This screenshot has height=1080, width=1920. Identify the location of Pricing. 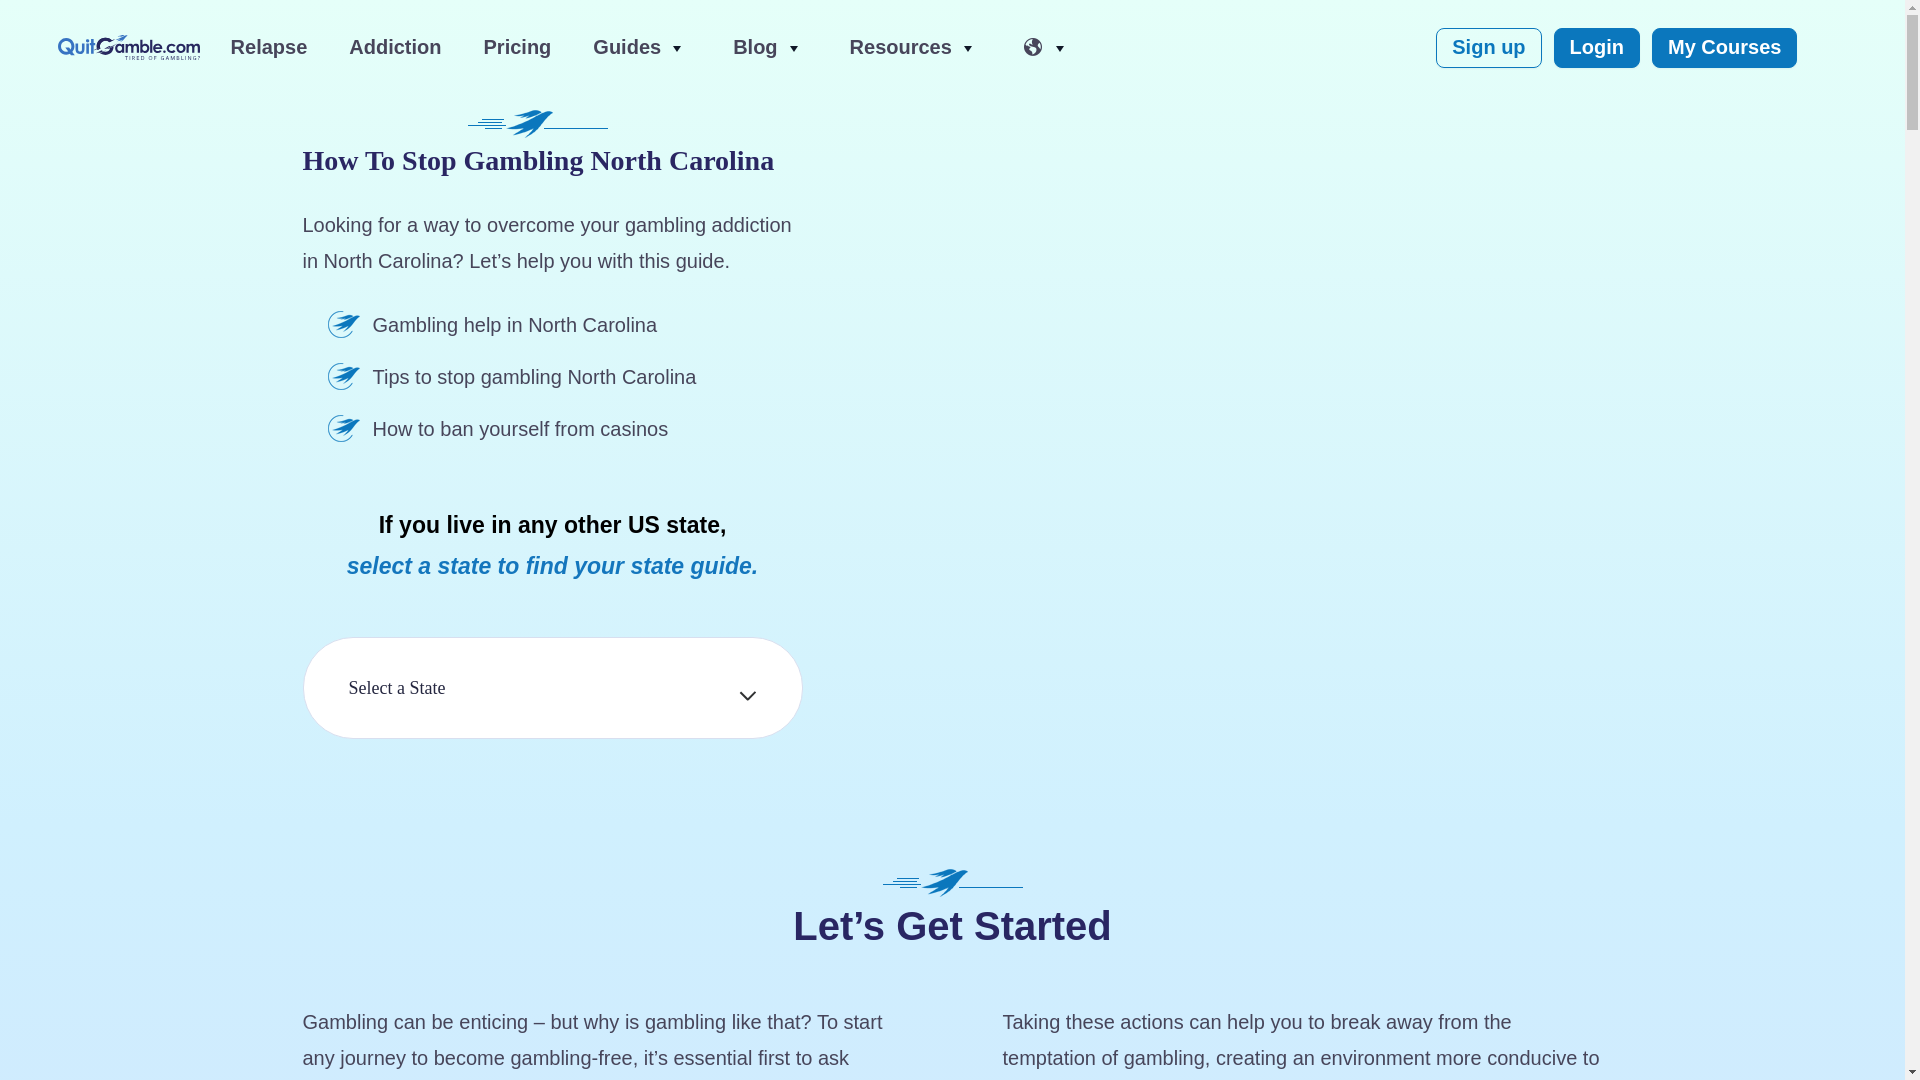
(517, 47).